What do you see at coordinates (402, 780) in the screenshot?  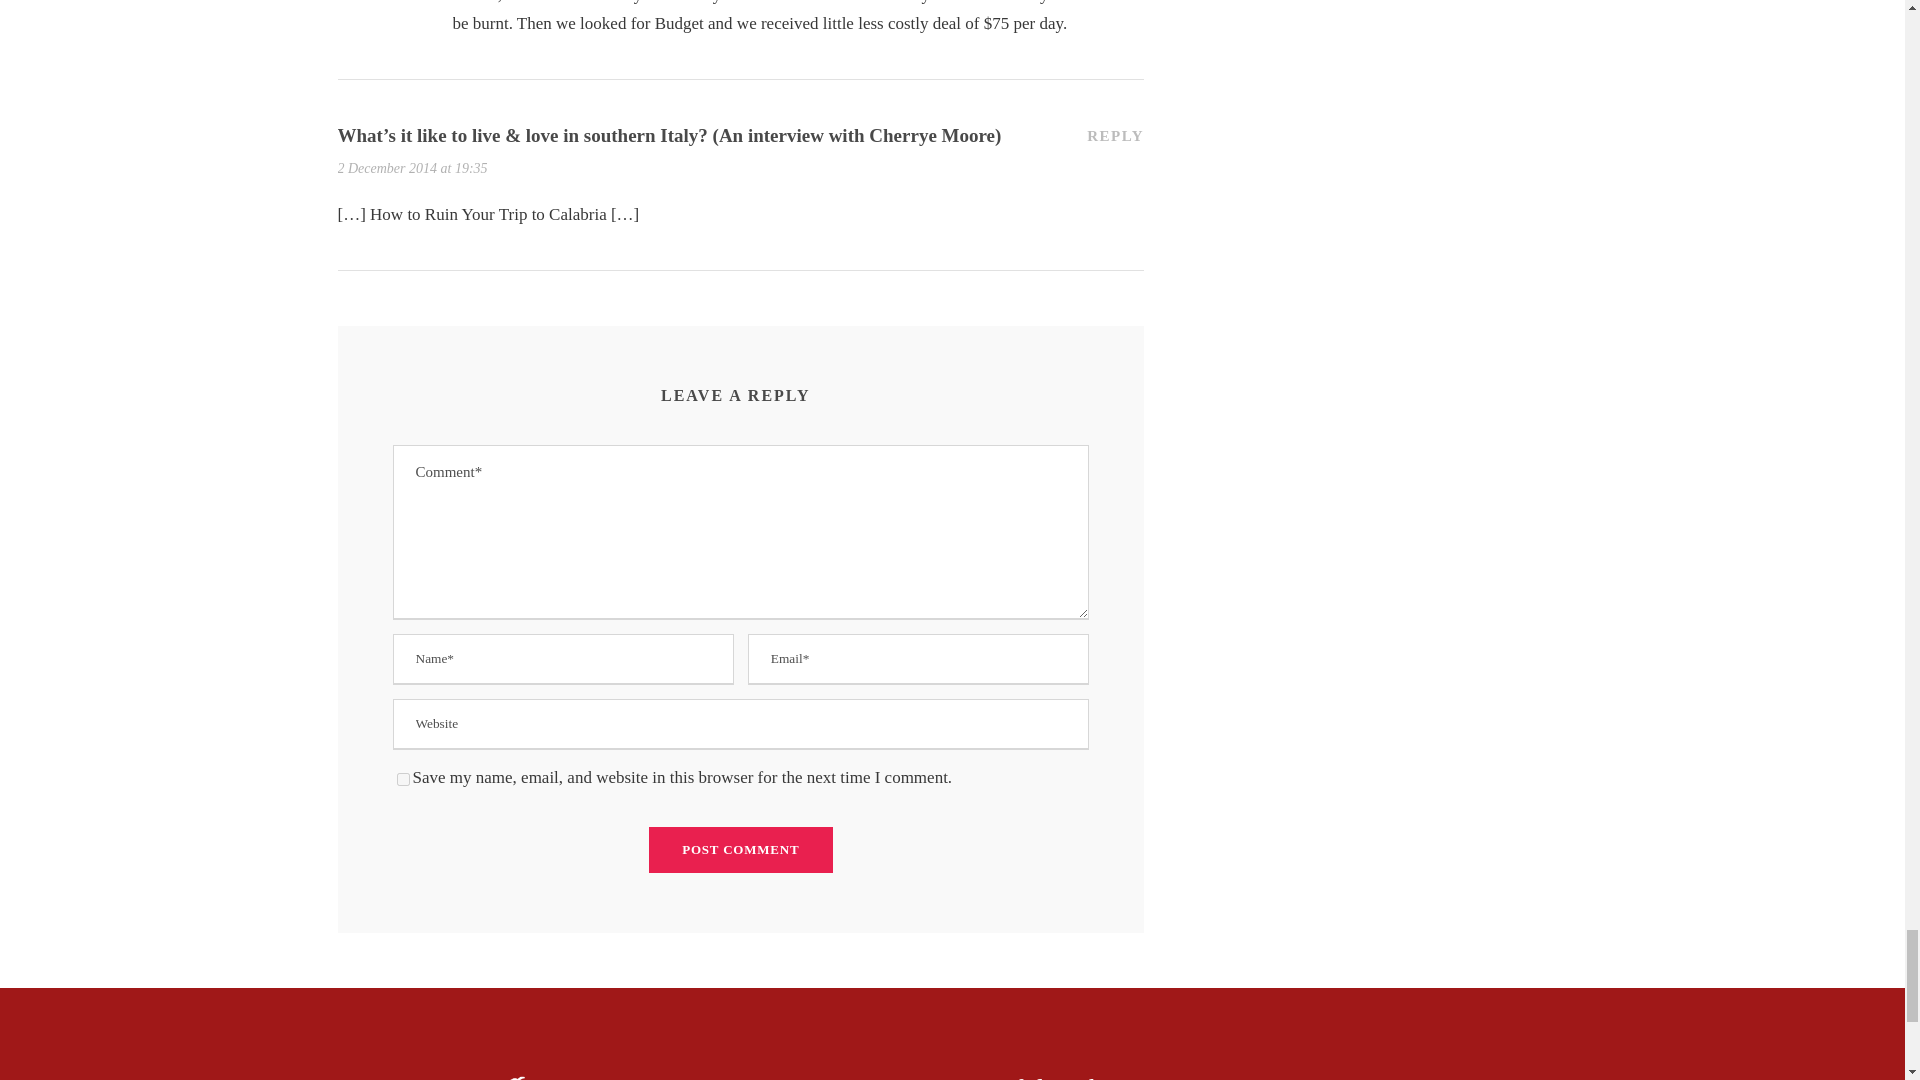 I see `yes` at bounding box center [402, 780].